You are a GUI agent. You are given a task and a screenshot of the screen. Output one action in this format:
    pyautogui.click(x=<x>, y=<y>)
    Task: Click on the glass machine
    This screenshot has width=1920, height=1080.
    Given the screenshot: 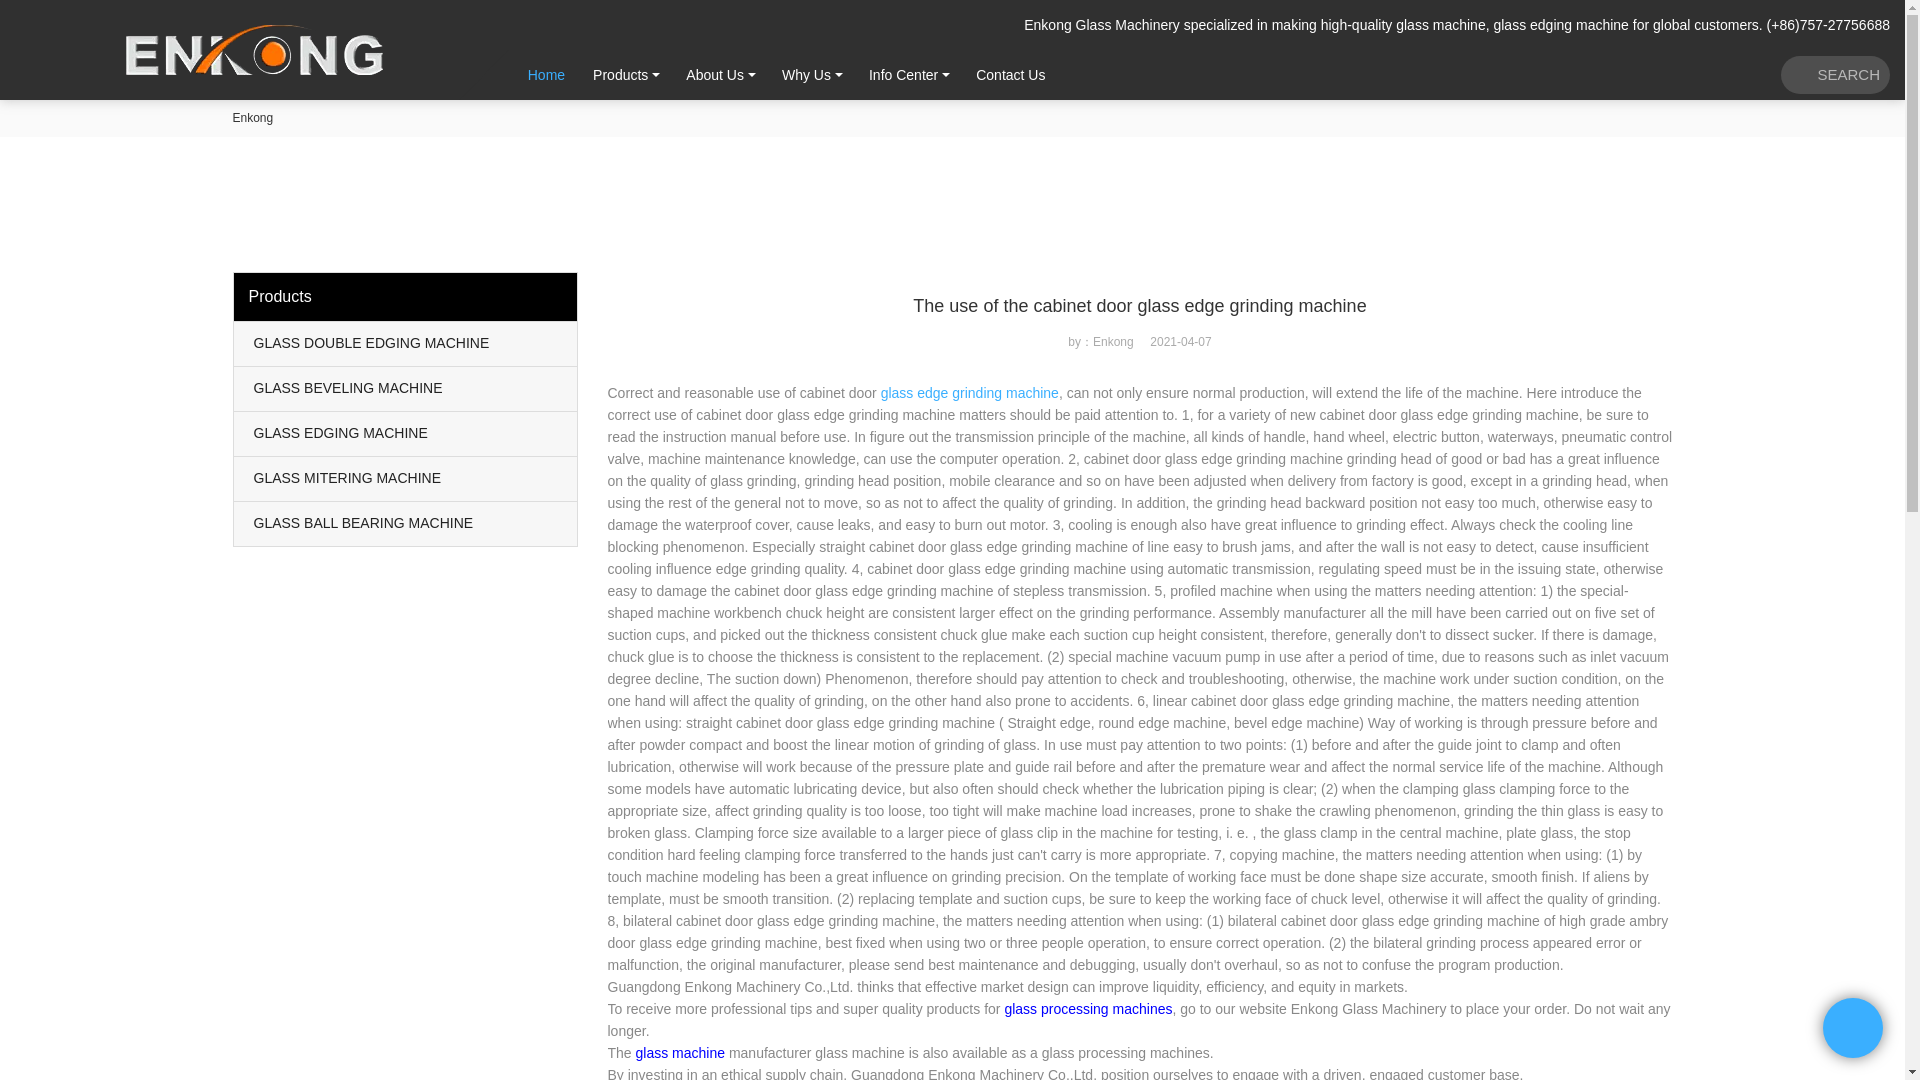 What is the action you would take?
    pyautogui.click(x=680, y=1052)
    